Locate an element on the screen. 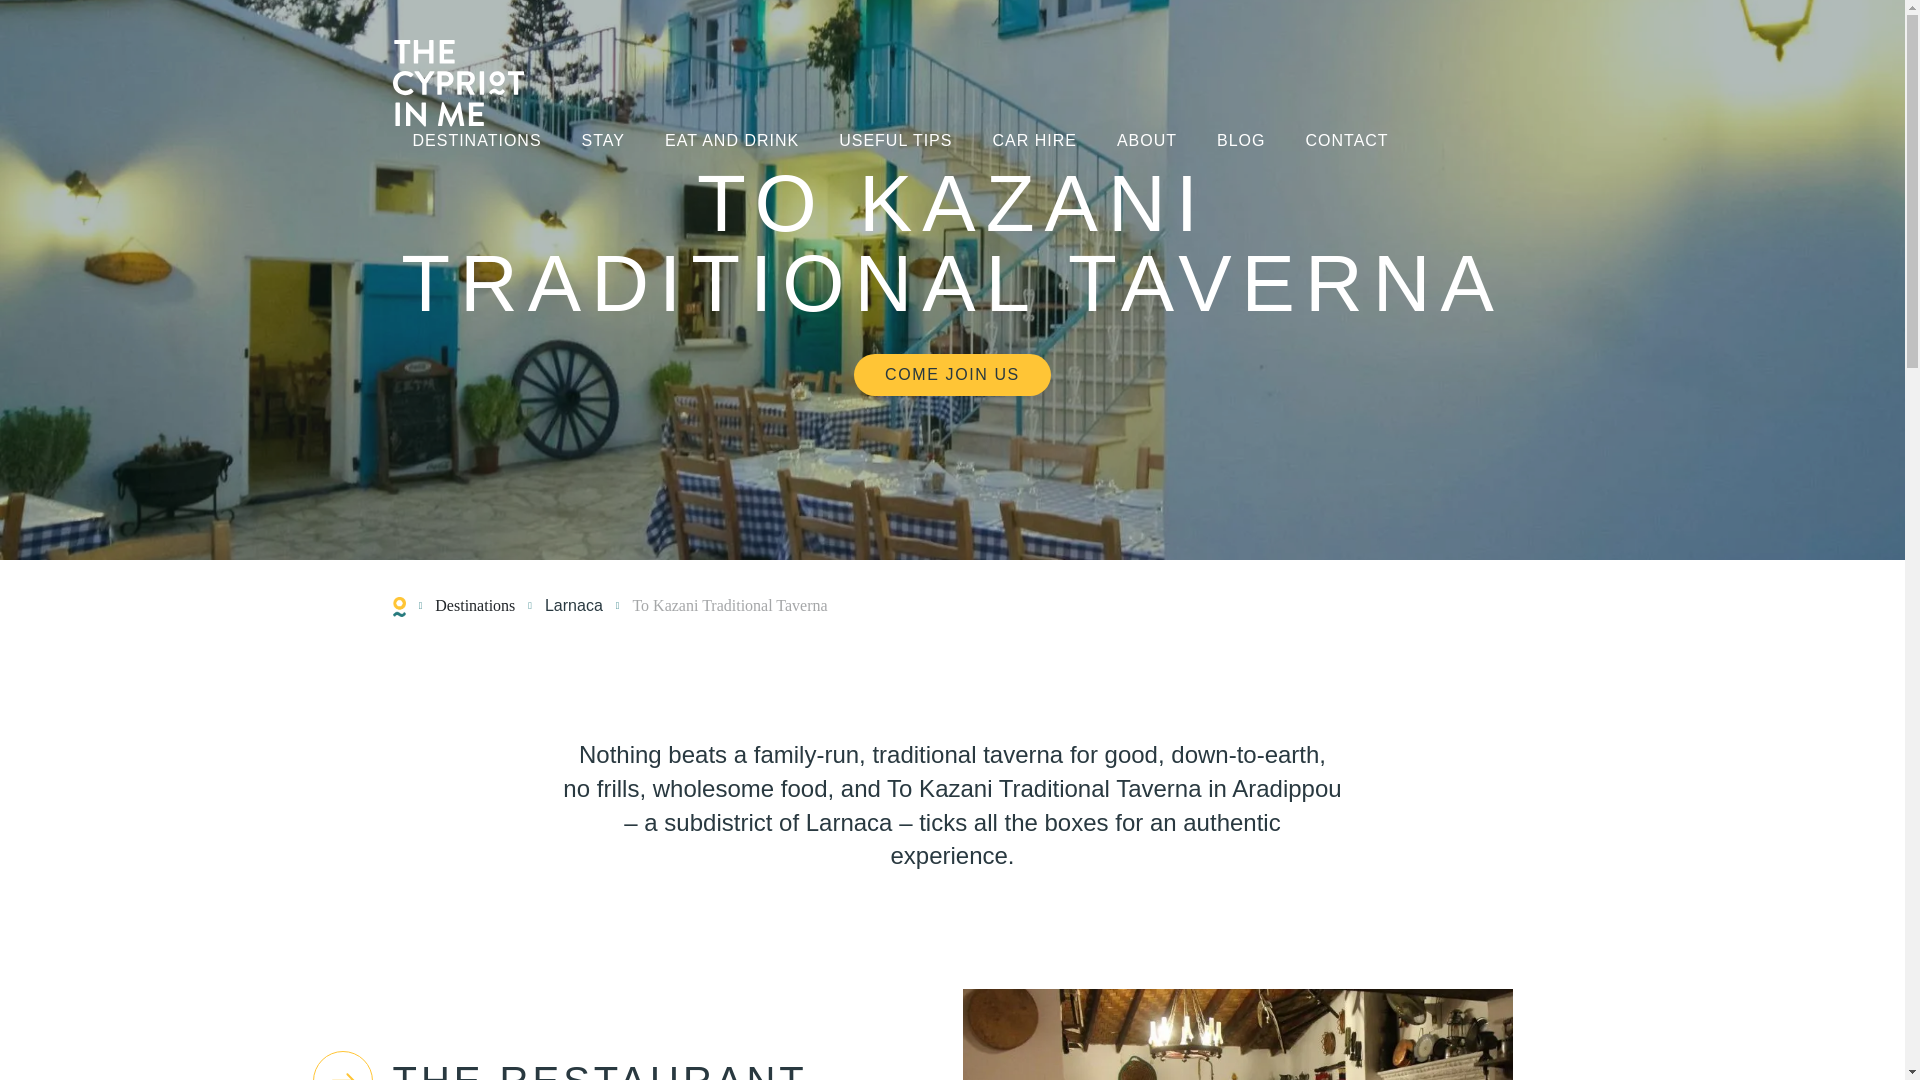  ABOUT is located at coordinates (1146, 142).